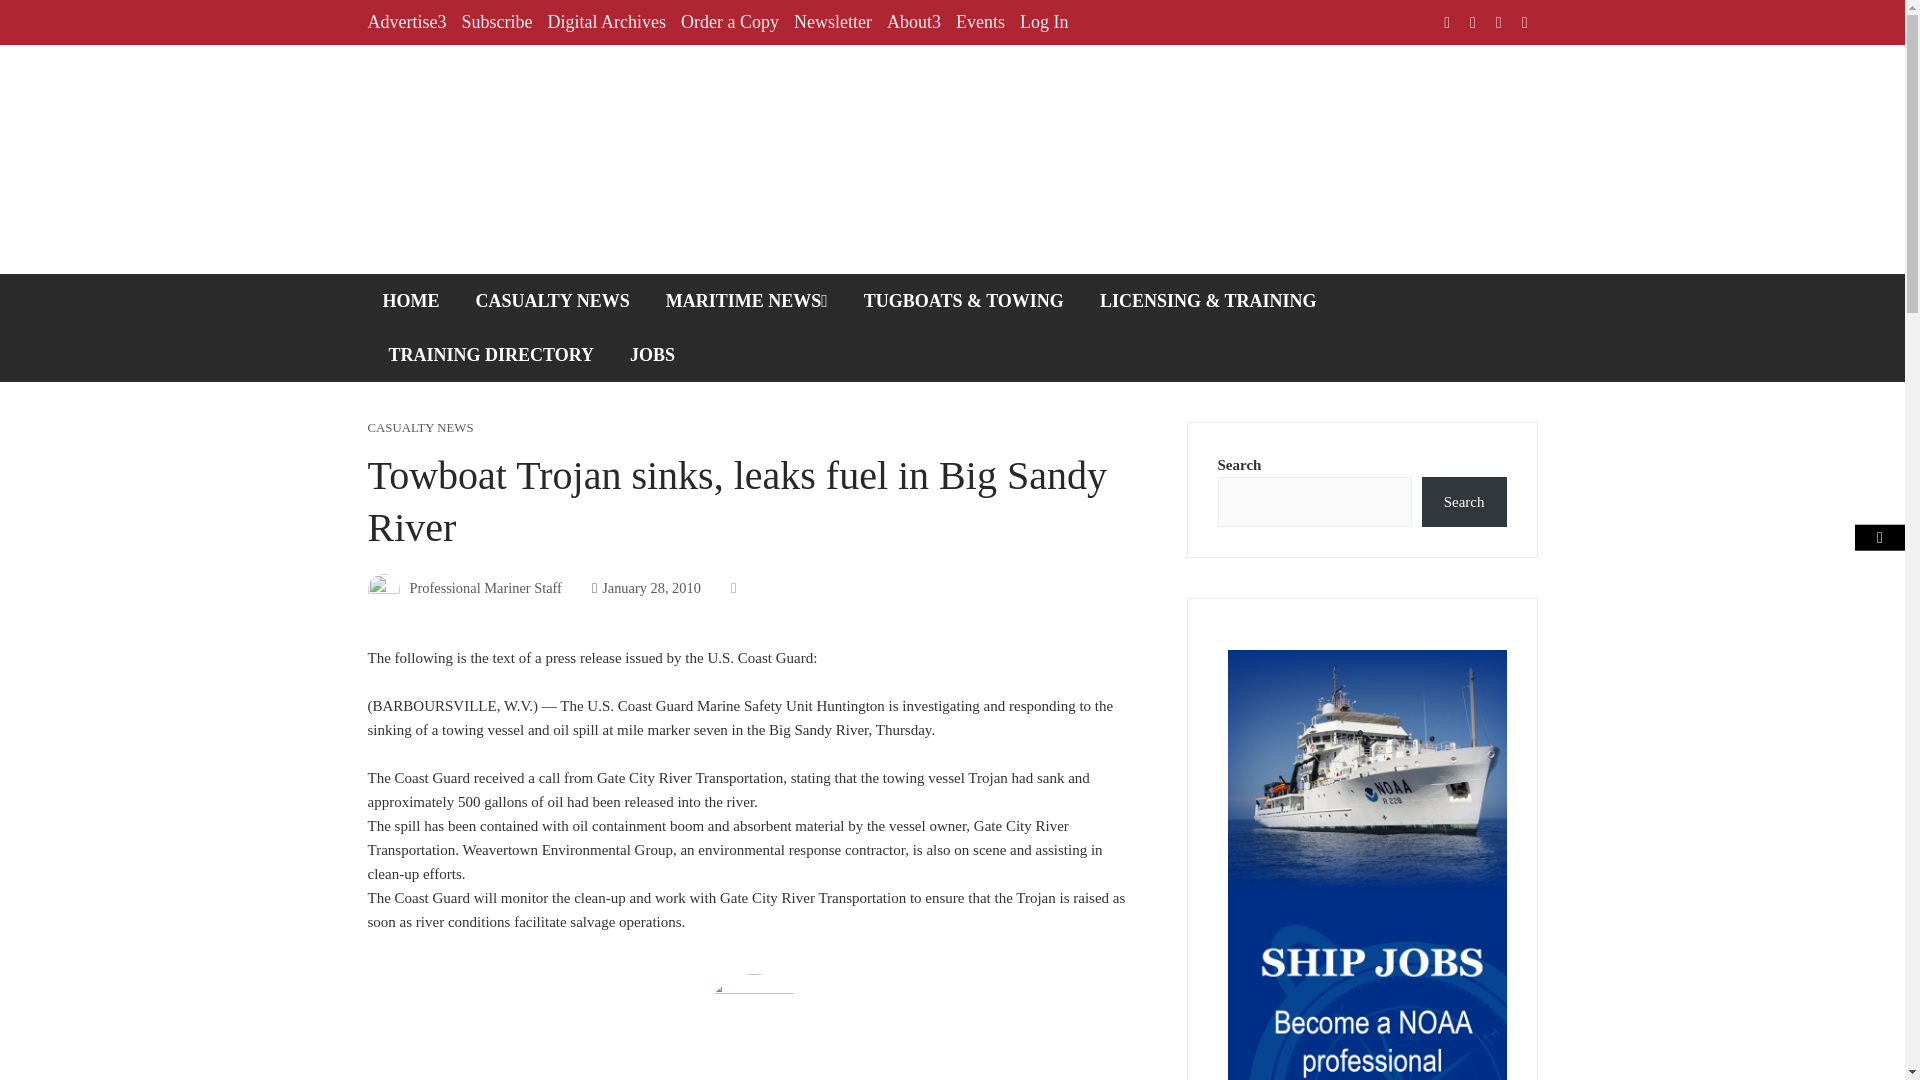 This screenshot has height=1080, width=1920. I want to click on About, so click(914, 22).